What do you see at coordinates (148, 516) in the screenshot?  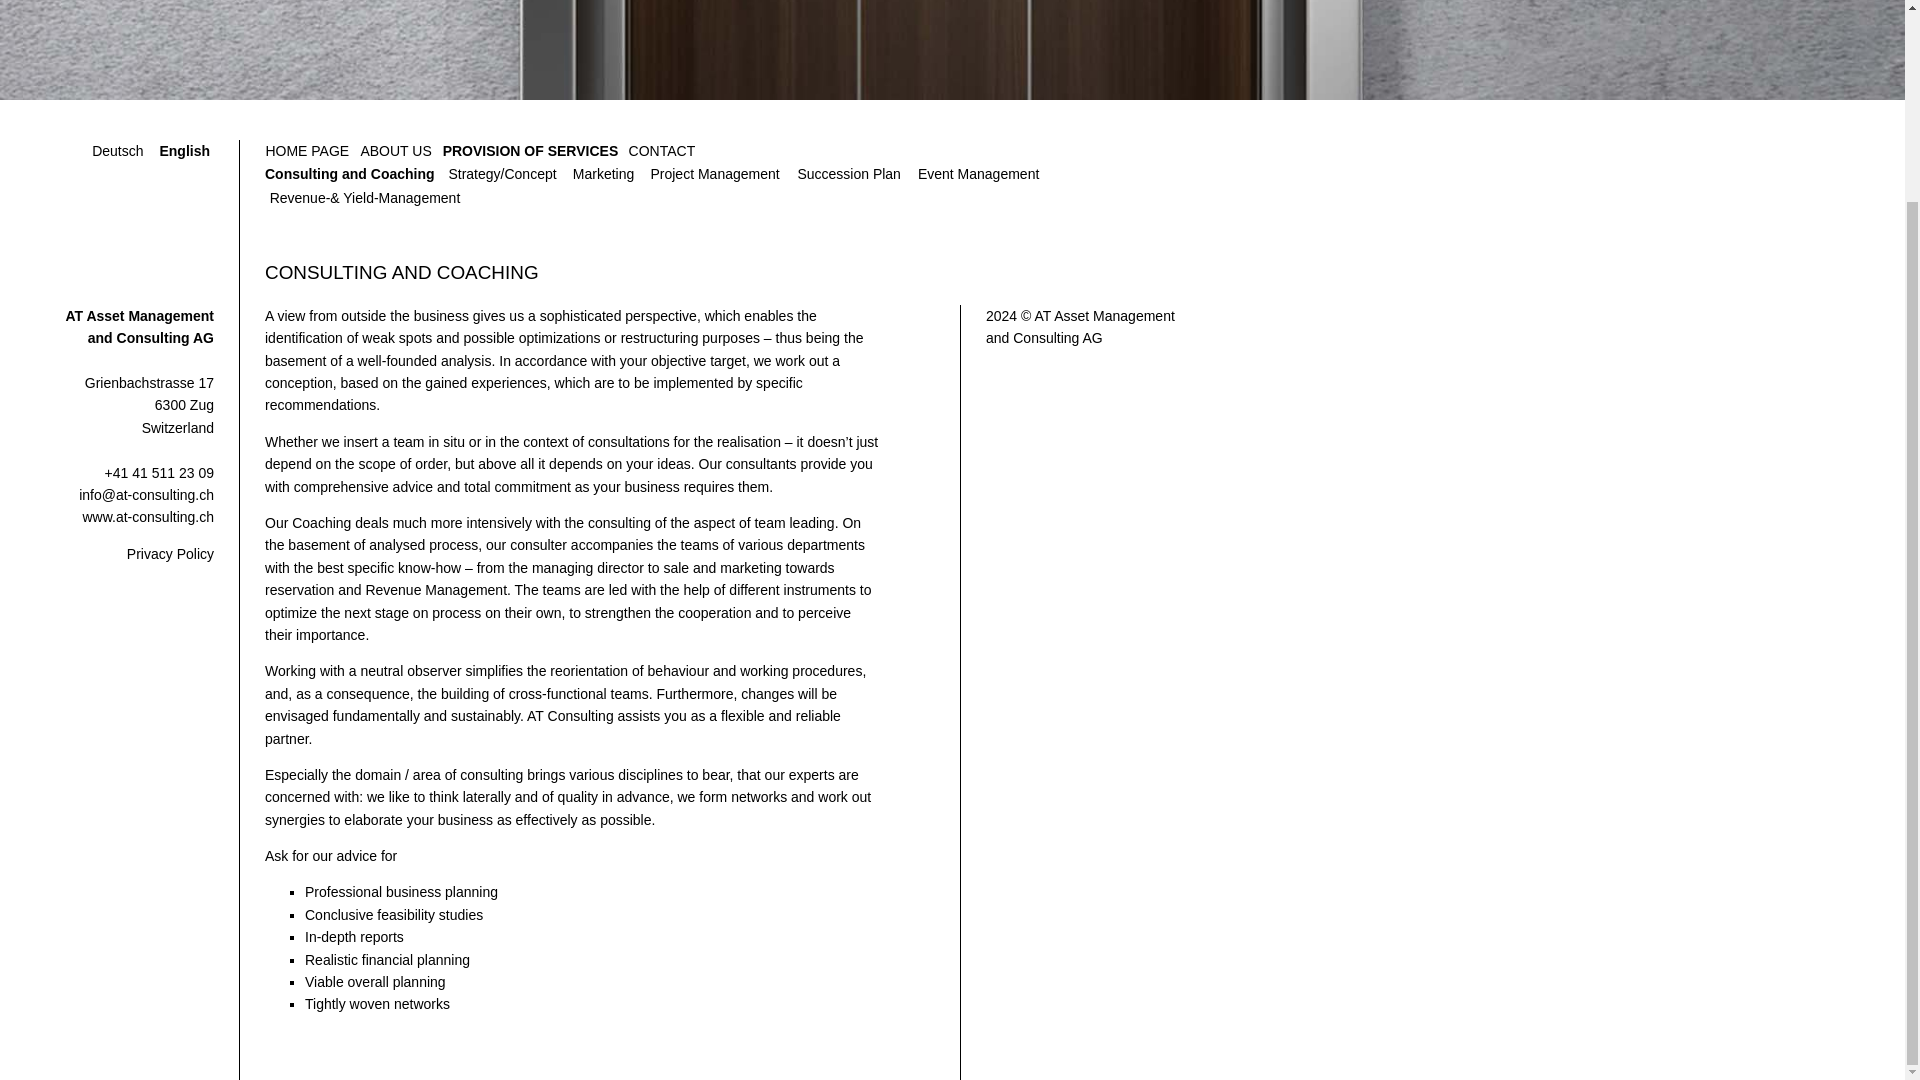 I see `www.at-consulting.ch` at bounding box center [148, 516].